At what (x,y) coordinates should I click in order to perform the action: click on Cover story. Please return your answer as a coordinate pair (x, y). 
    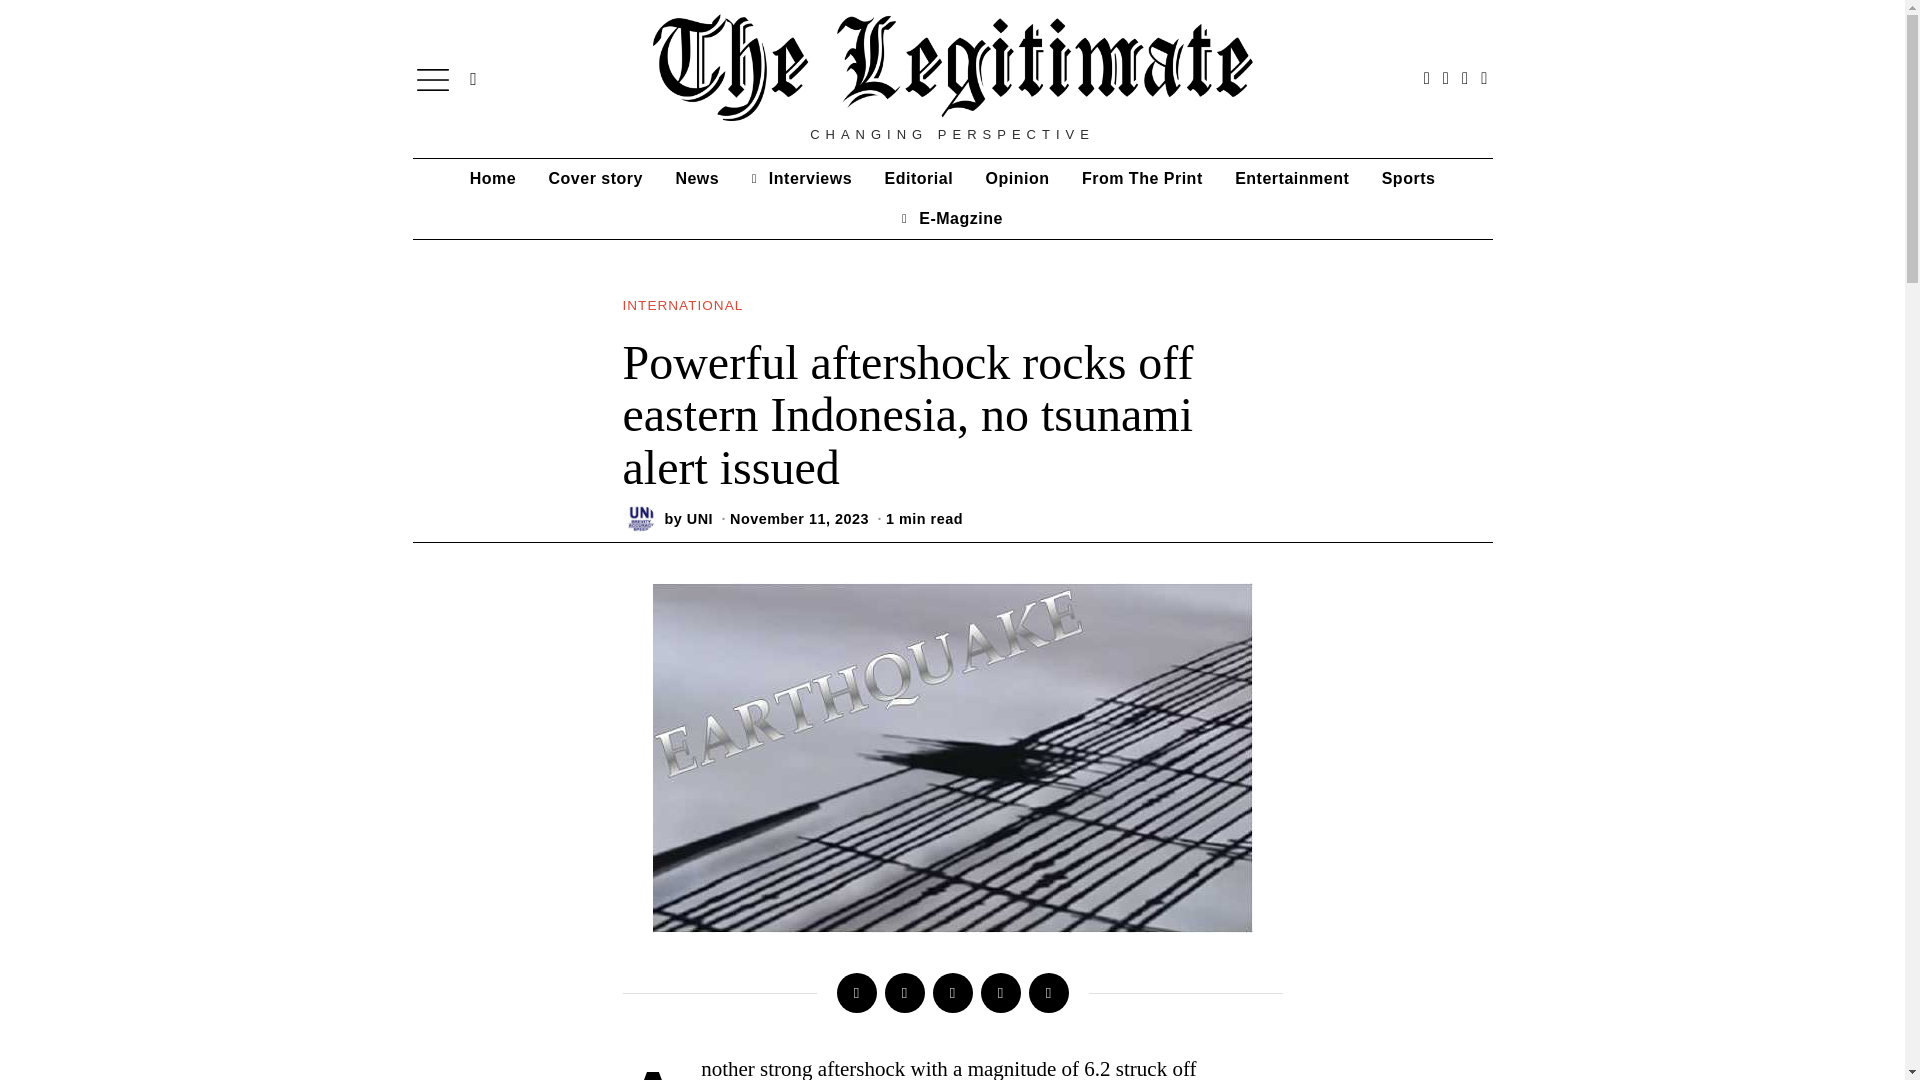
    Looking at the image, I should click on (596, 178).